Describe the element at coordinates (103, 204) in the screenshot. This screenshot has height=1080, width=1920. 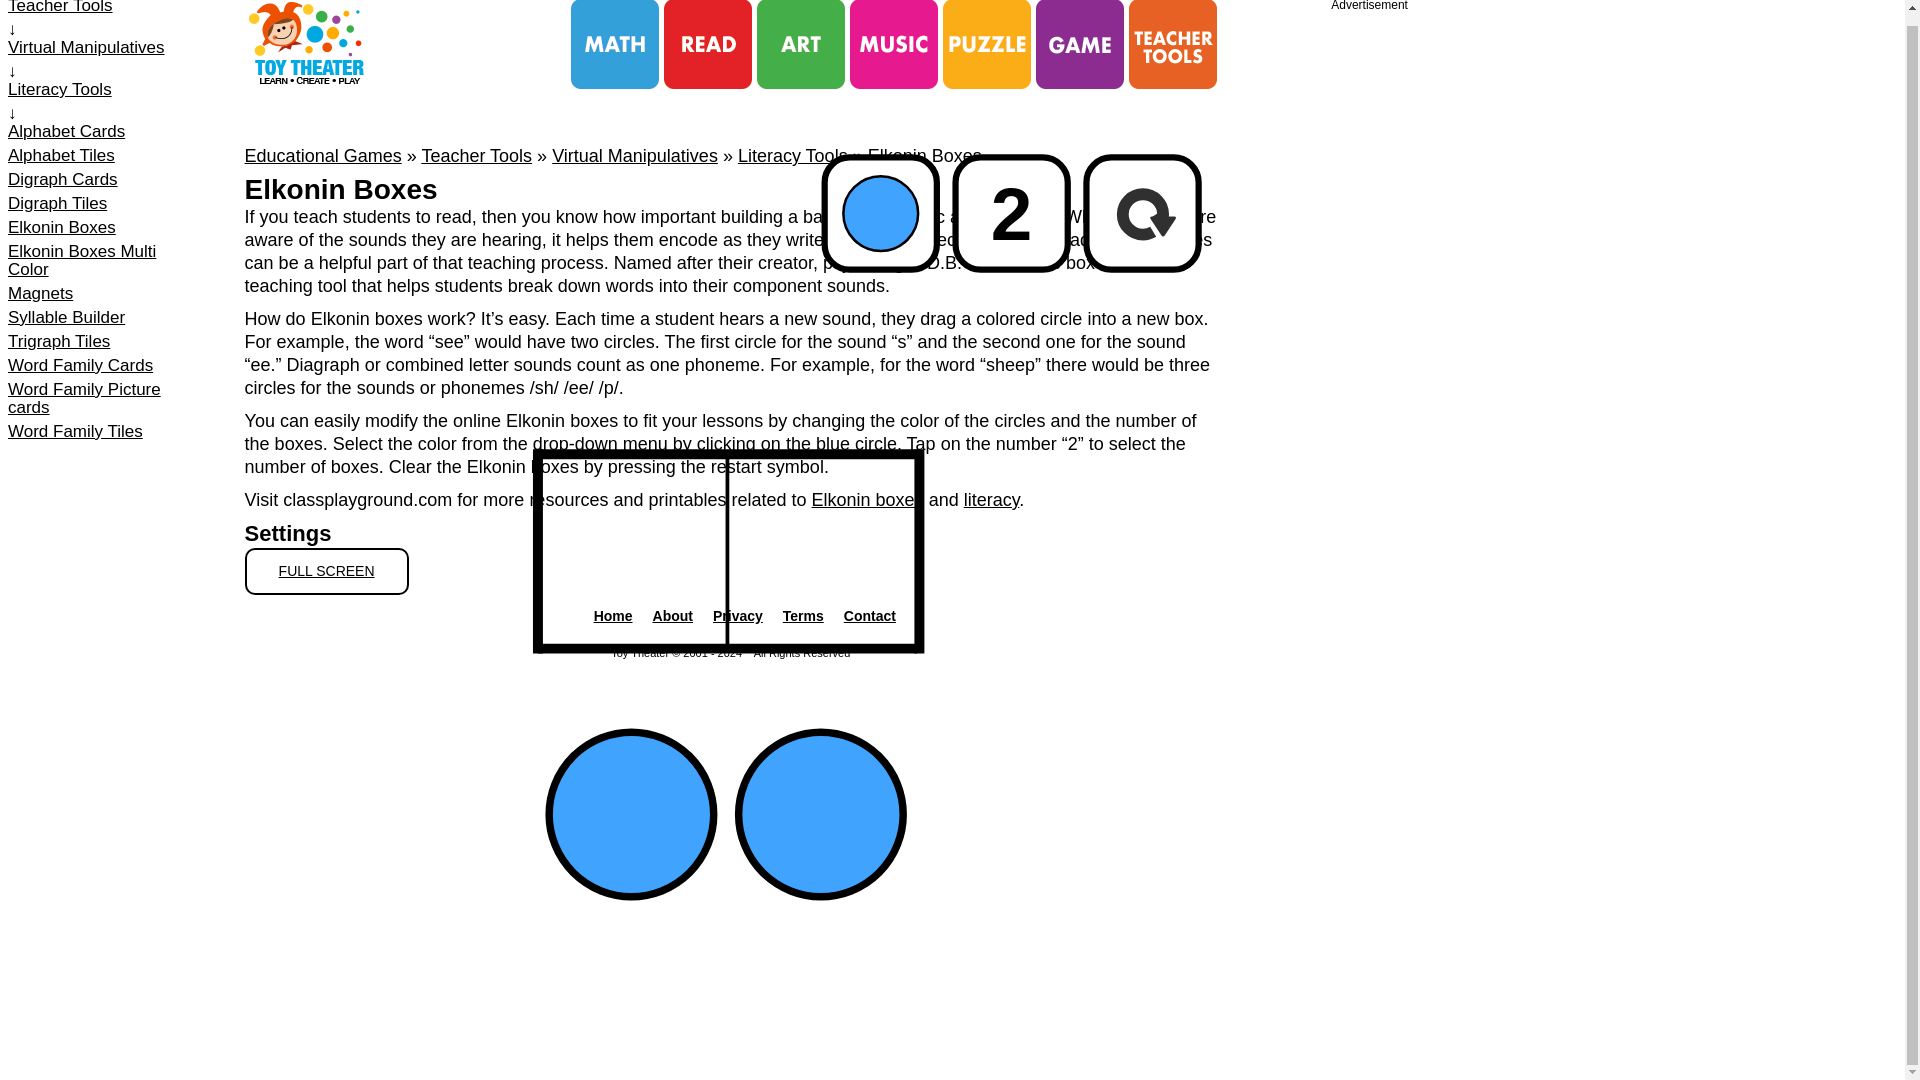
I see `Digraph Tiles` at that location.